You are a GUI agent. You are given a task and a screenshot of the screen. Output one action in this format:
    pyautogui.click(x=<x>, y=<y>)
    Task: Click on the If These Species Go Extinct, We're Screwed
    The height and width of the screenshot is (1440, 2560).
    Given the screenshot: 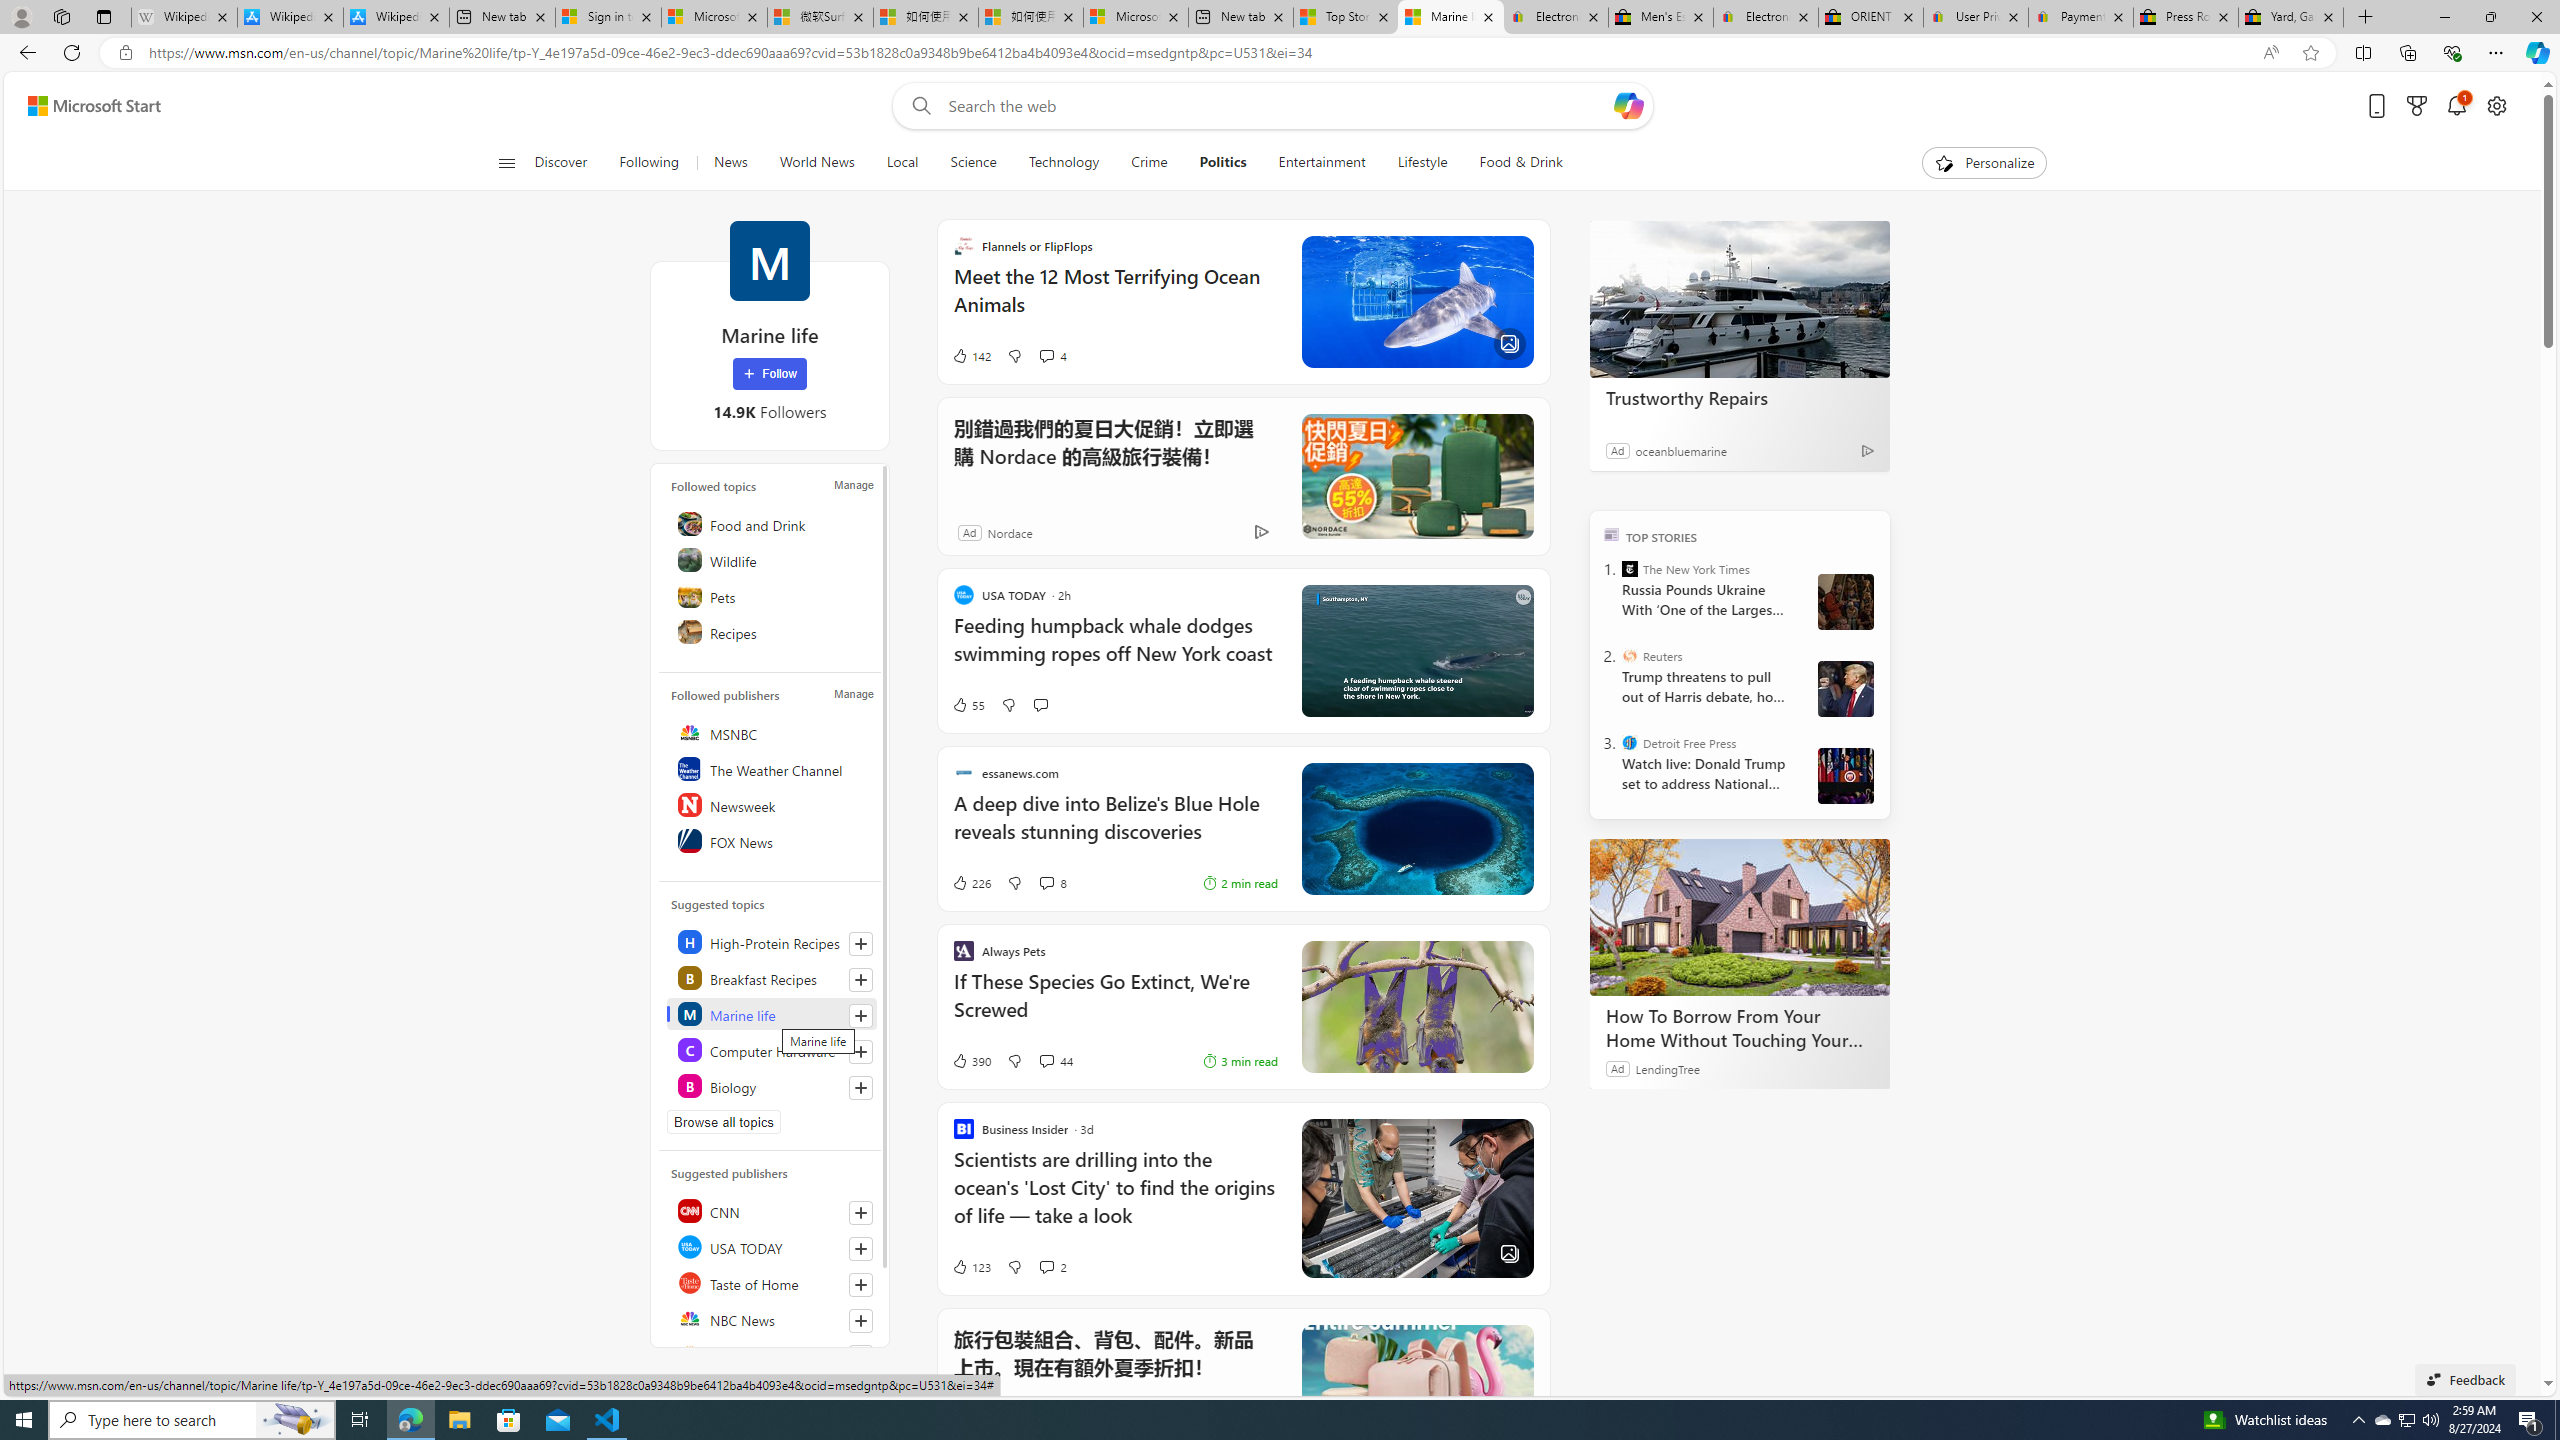 What is the action you would take?
    pyautogui.click(x=1114, y=1006)
    